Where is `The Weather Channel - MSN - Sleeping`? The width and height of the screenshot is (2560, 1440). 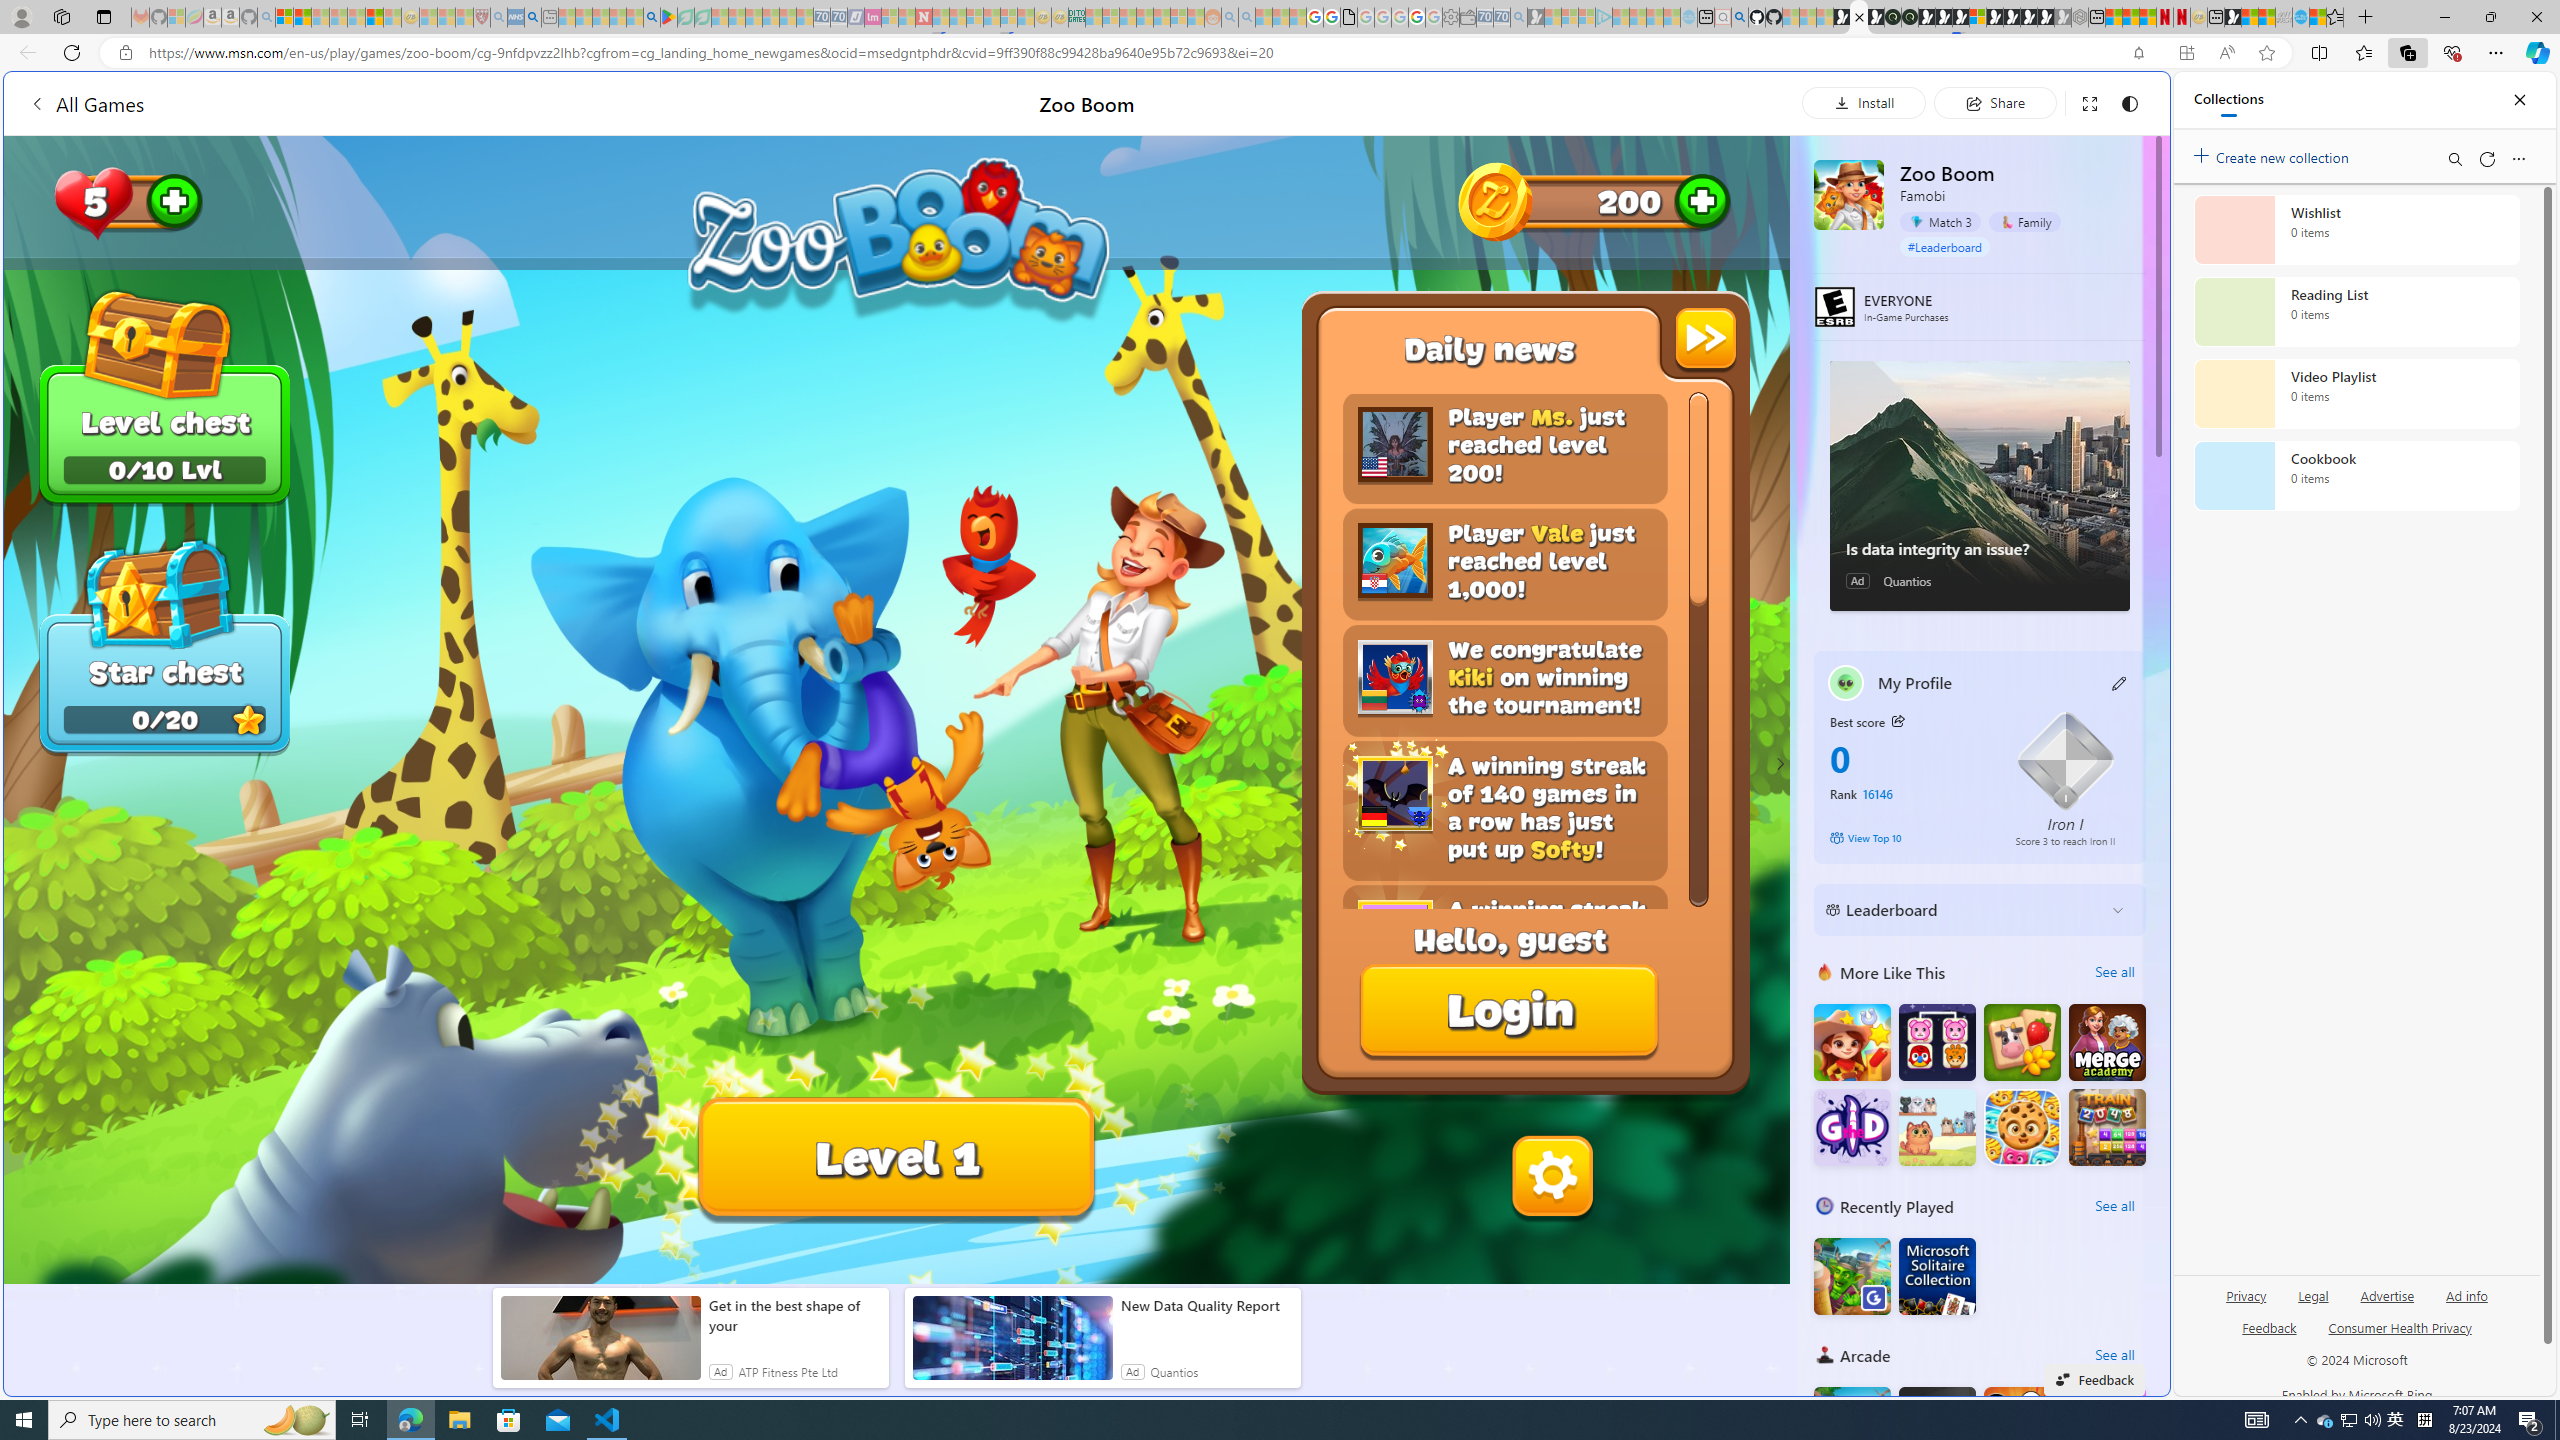 The Weather Channel - MSN - Sleeping is located at coordinates (320, 17).